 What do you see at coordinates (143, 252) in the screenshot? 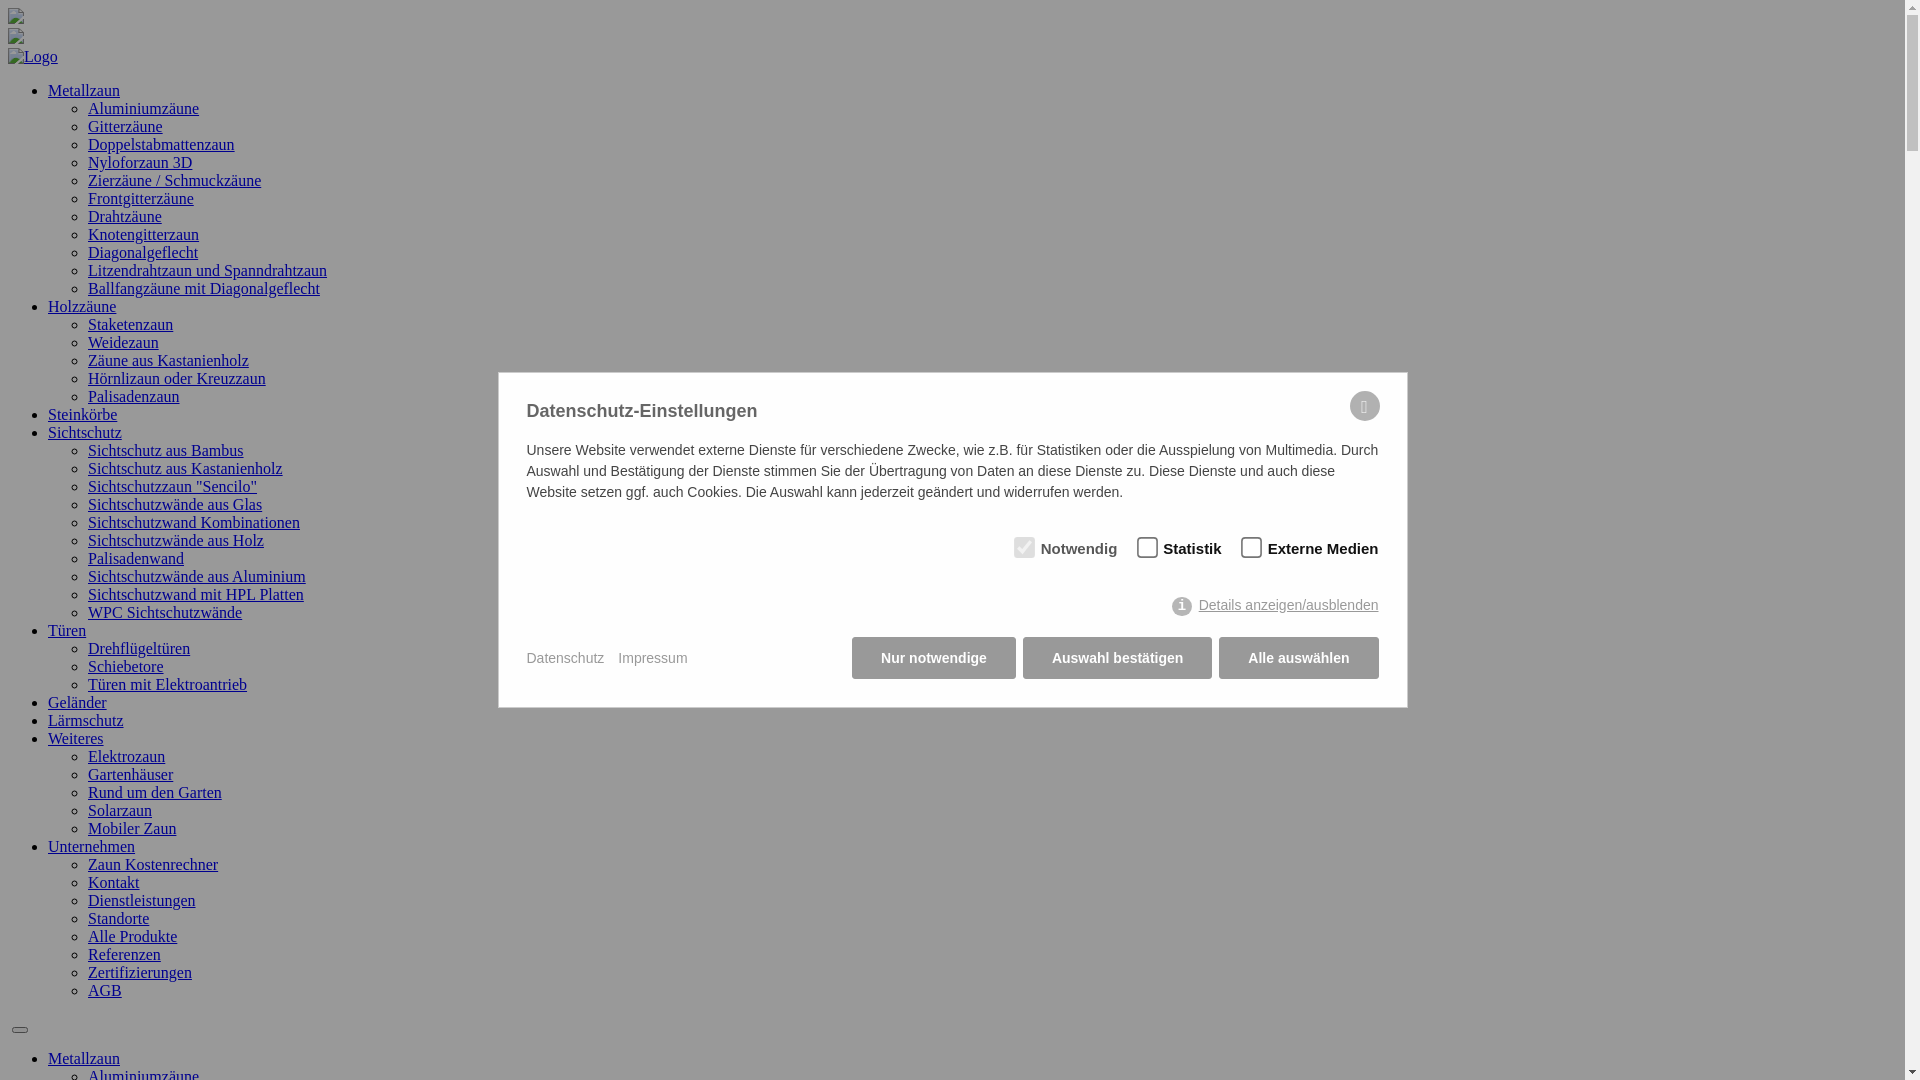
I see `Diagonalgeflecht` at bounding box center [143, 252].